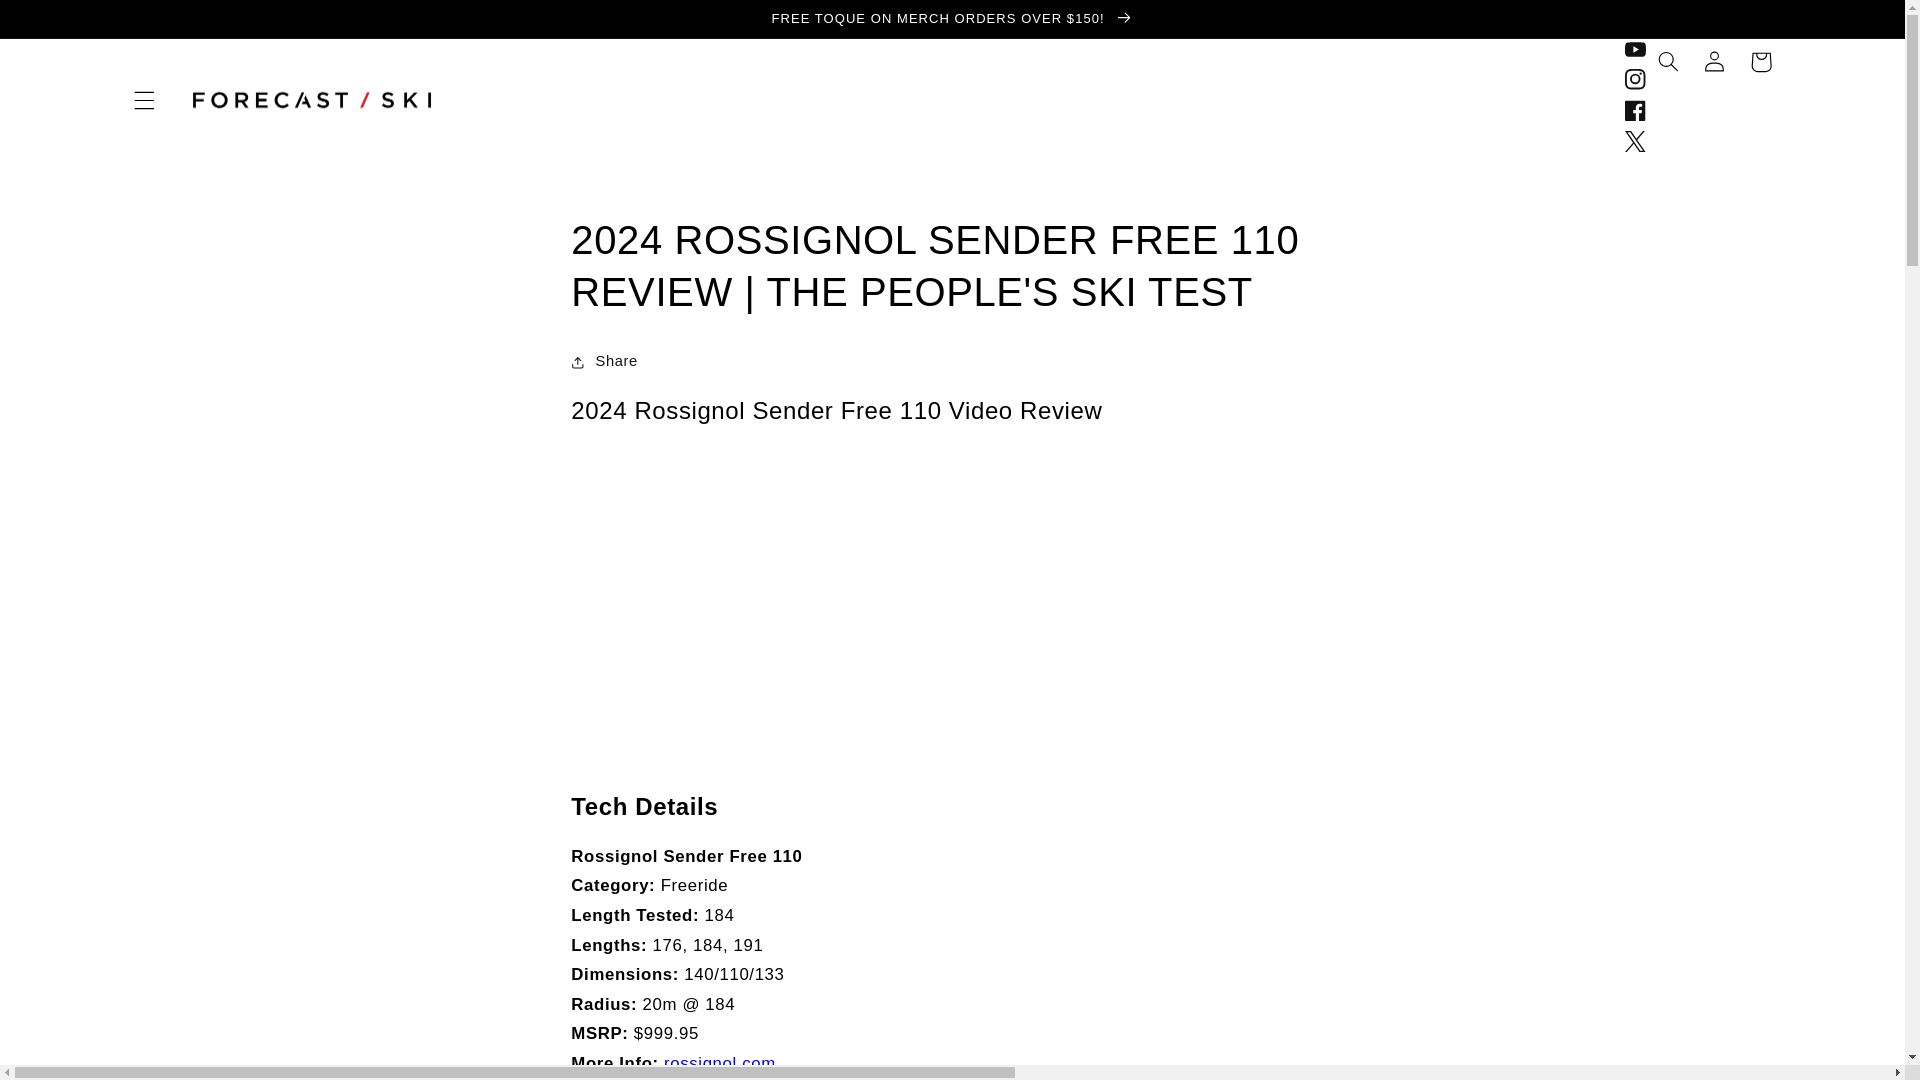 The width and height of the screenshot is (1920, 1080). Describe the element at coordinates (1760, 62) in the screenshot. I see `Cart` at that location.